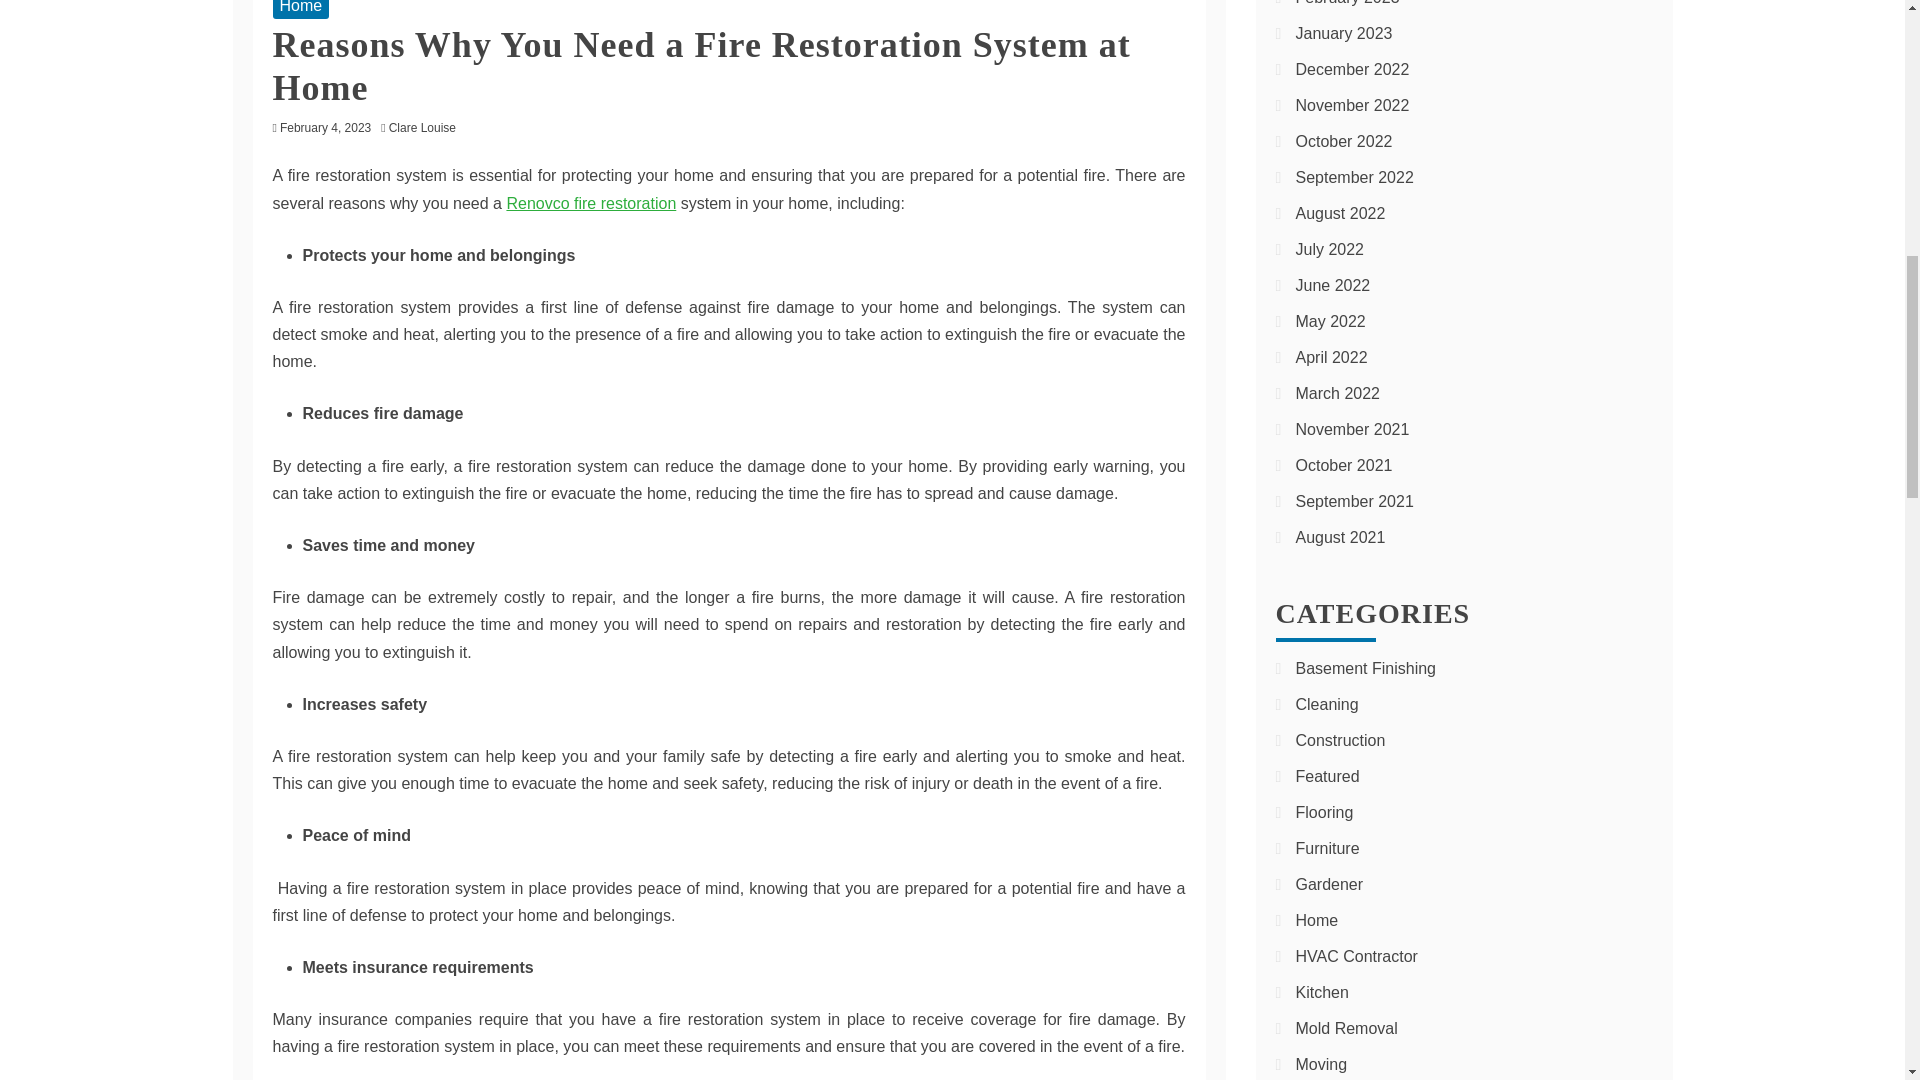 This screenshot has height=1080, width=1920. I want to click on Clare Louise, so click(428, 128).